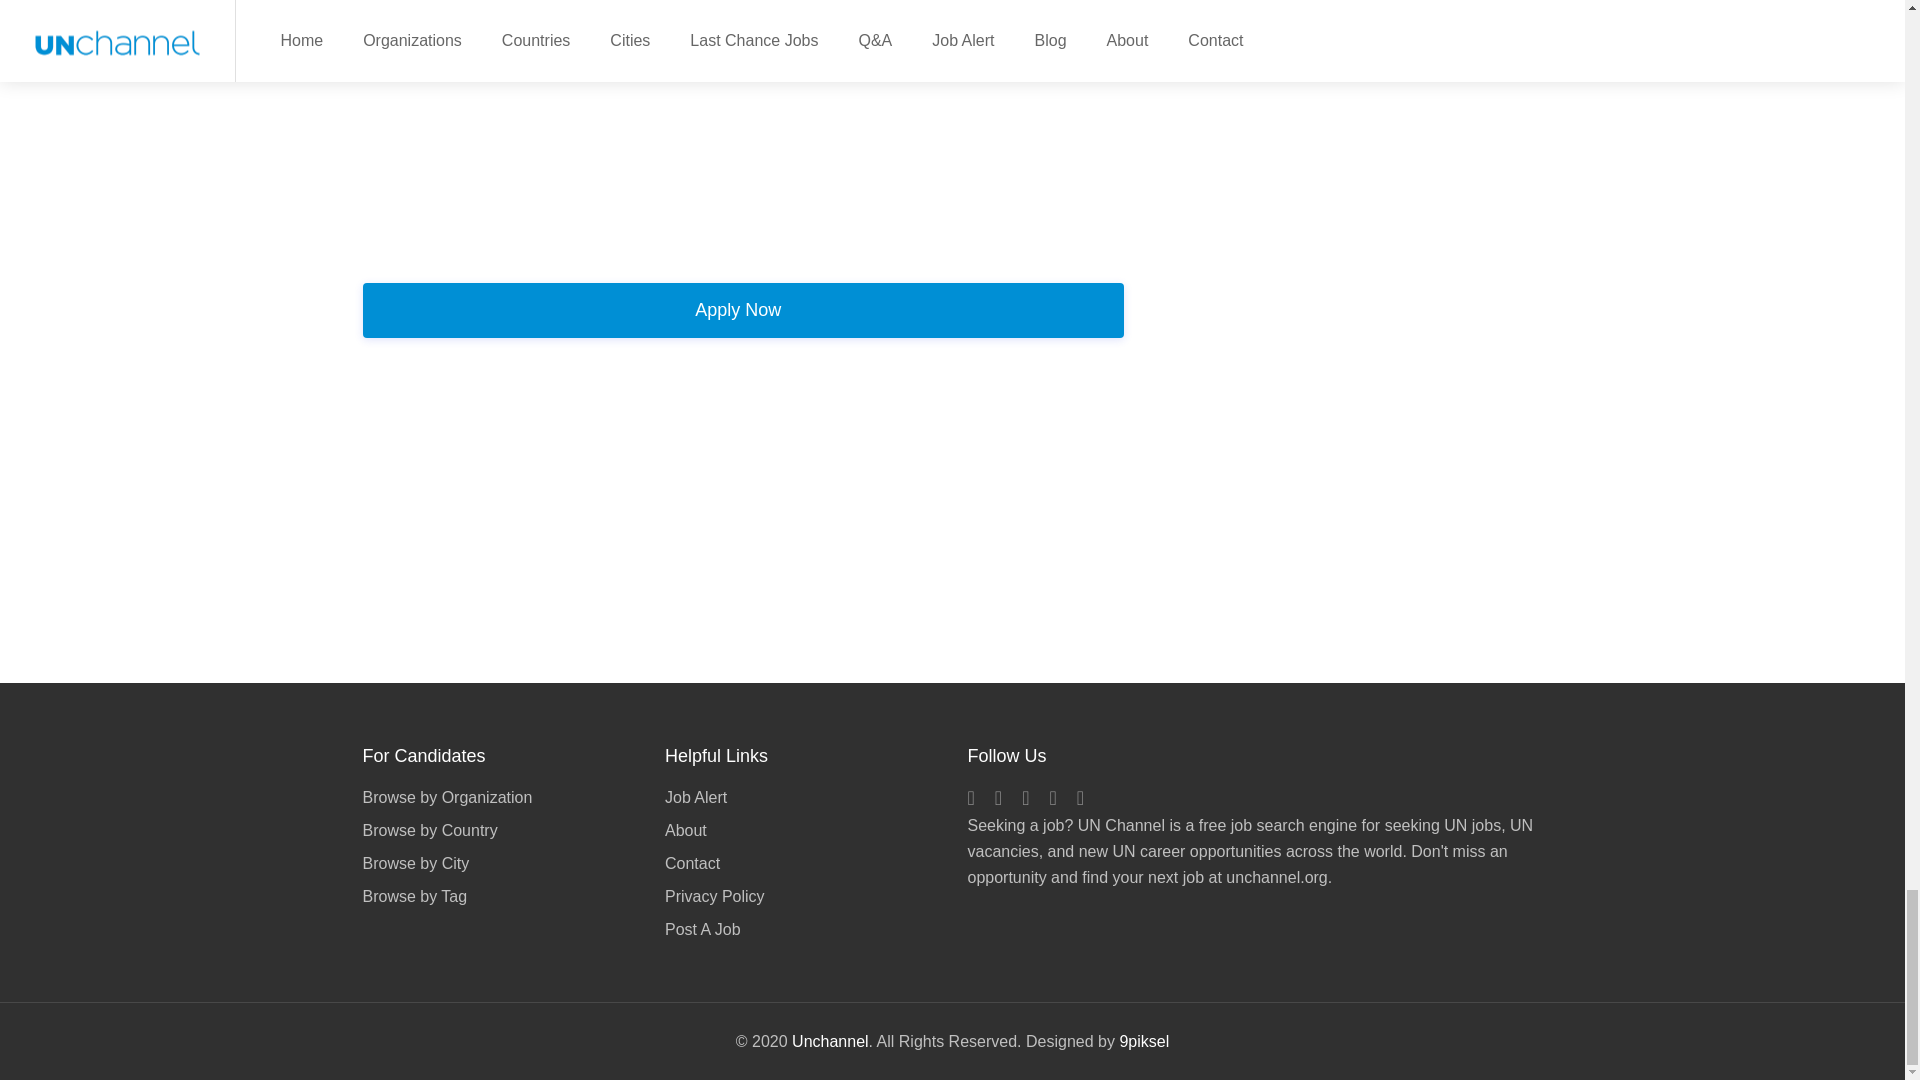 The height and width of the screenshot is (1080, 1920). I want to click on Apply Now, so click(742, 310).